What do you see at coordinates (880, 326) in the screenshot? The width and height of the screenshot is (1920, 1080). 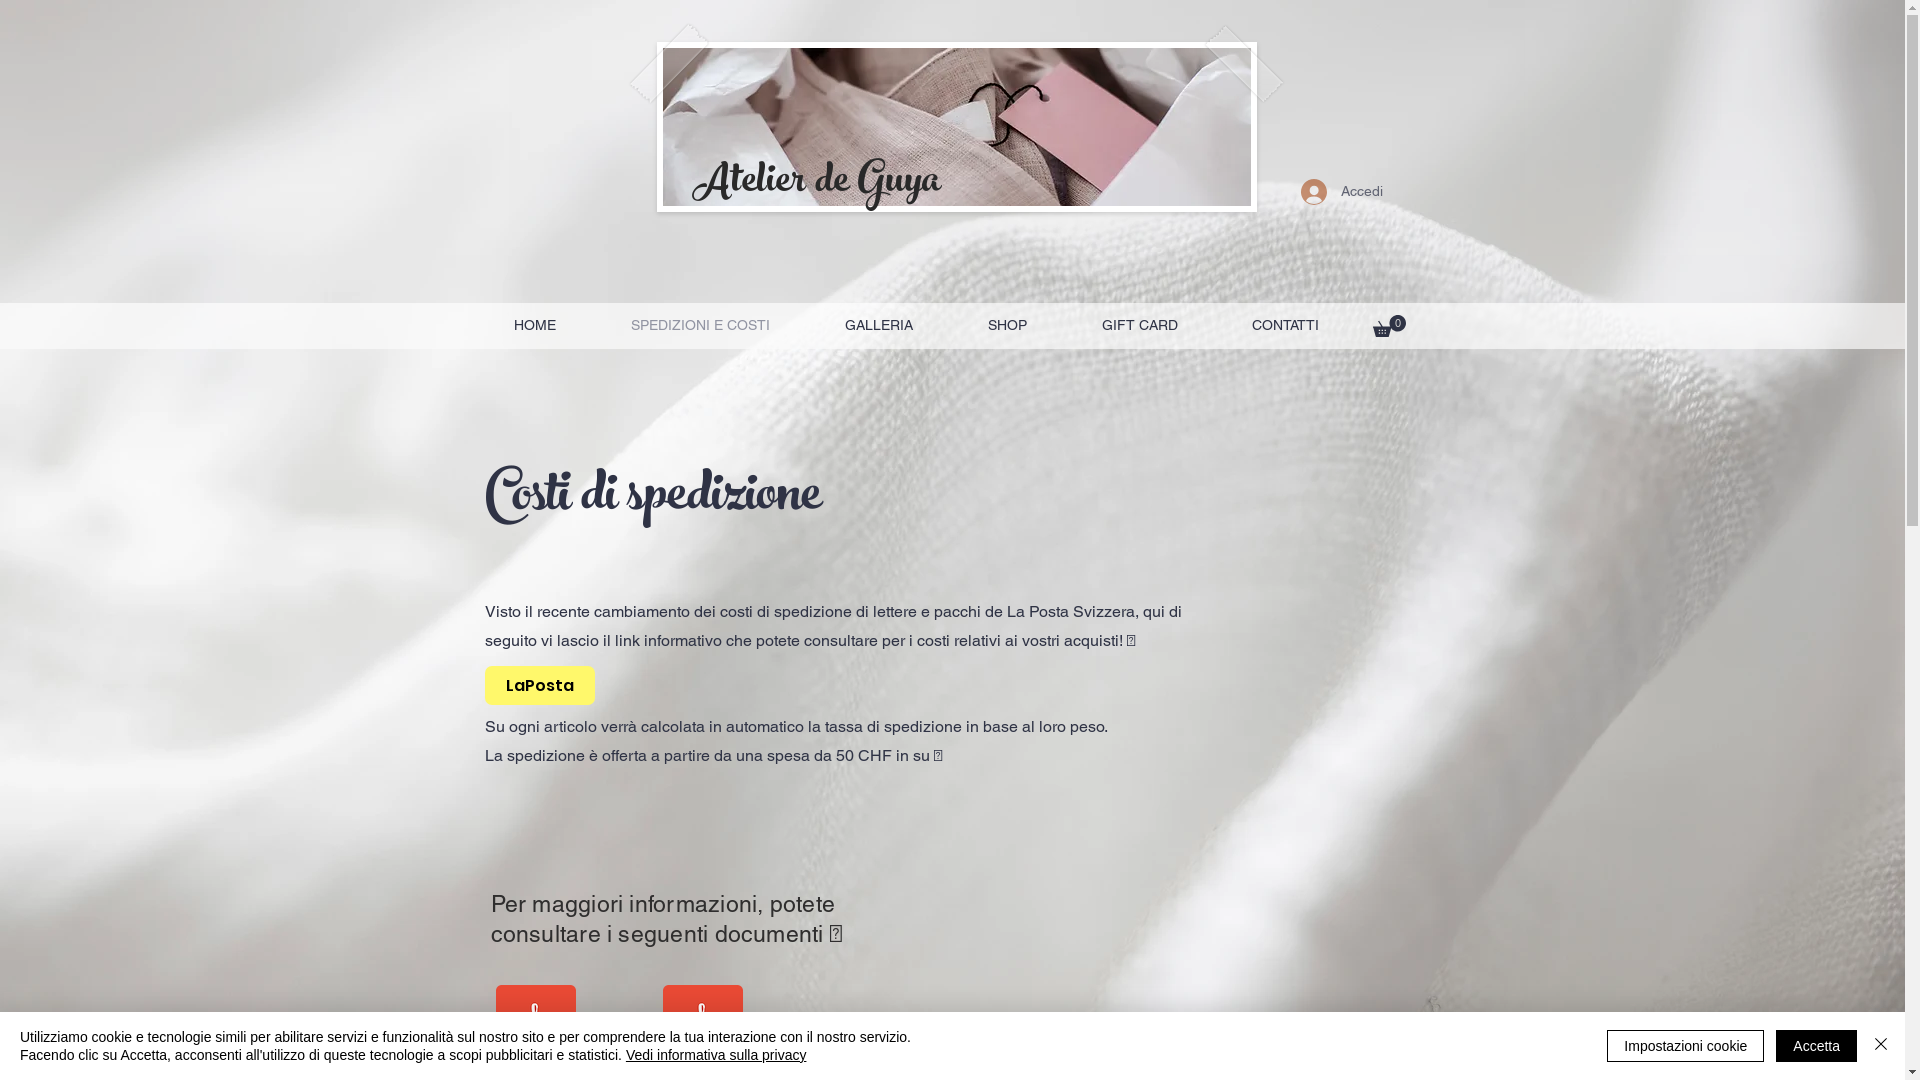 I see `GALLERIA` at bounding box center [880, 326].